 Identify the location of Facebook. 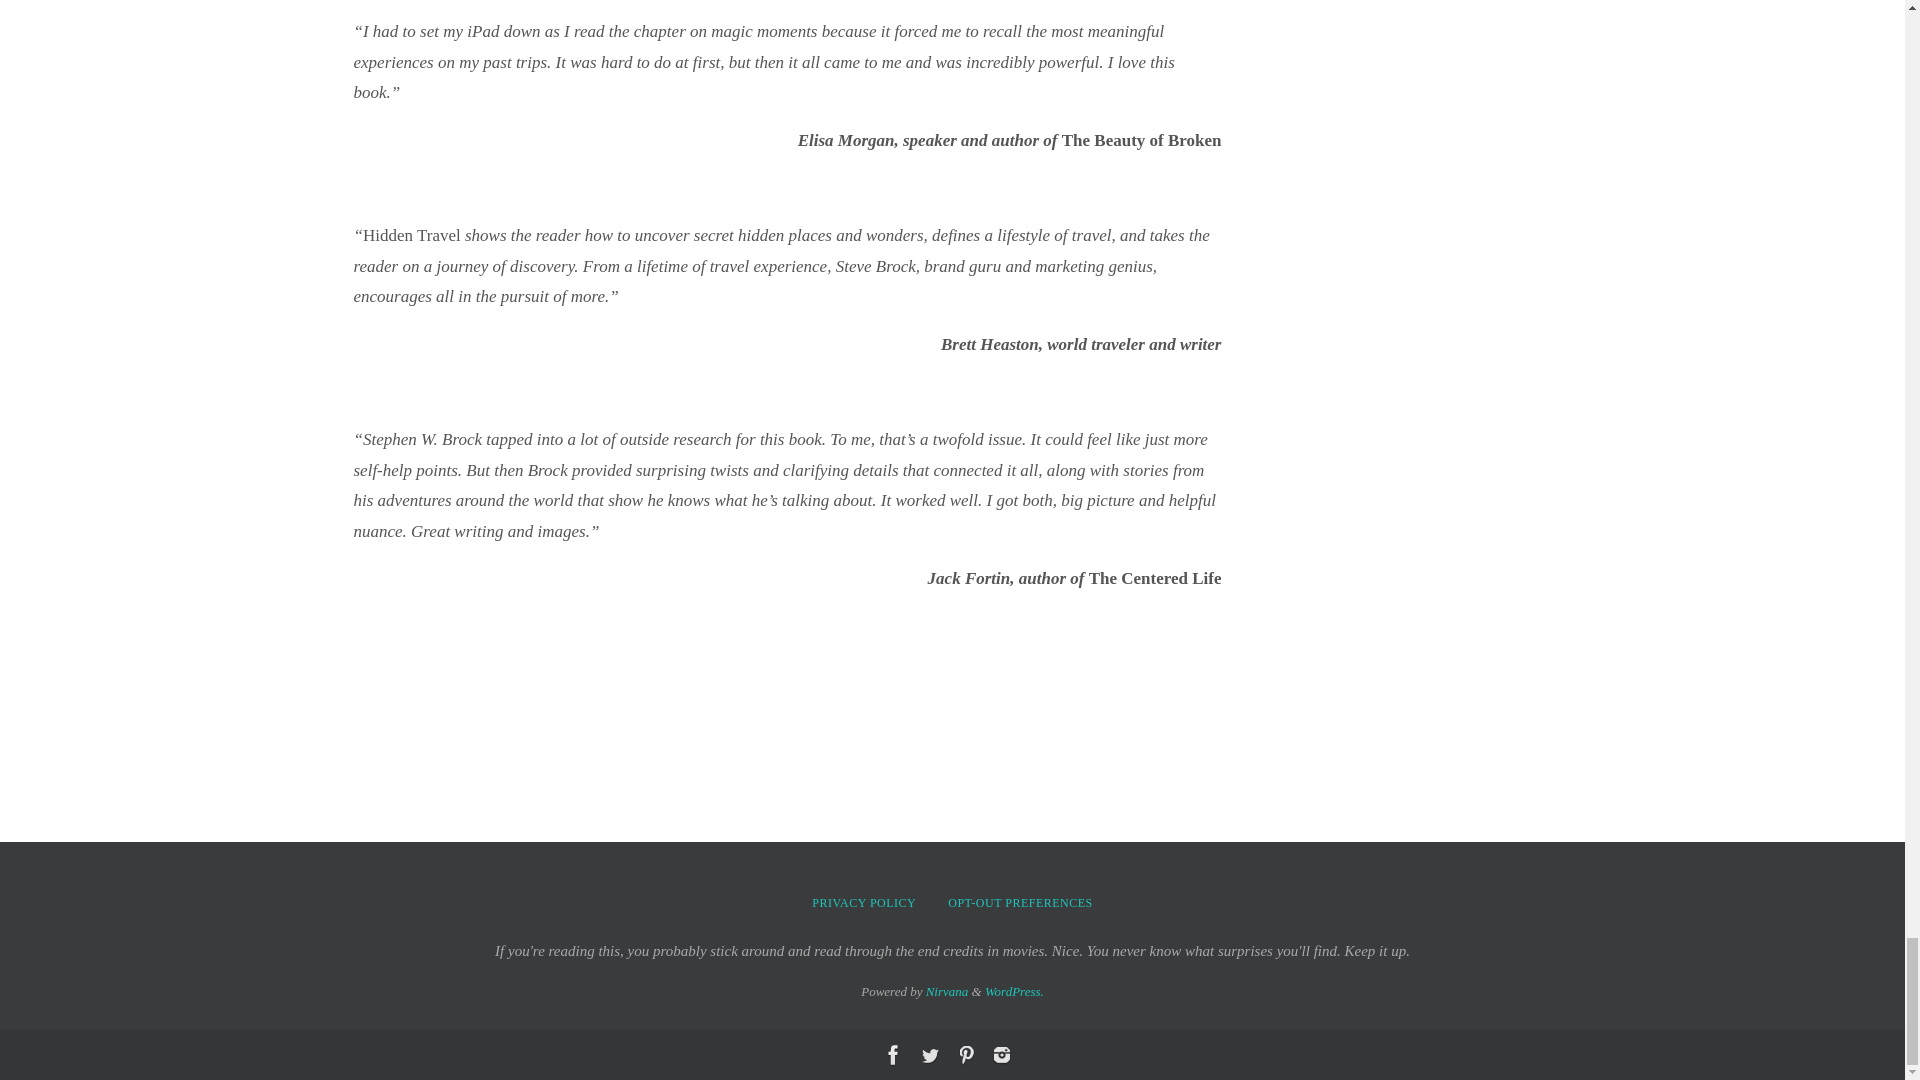
(892, 1055).